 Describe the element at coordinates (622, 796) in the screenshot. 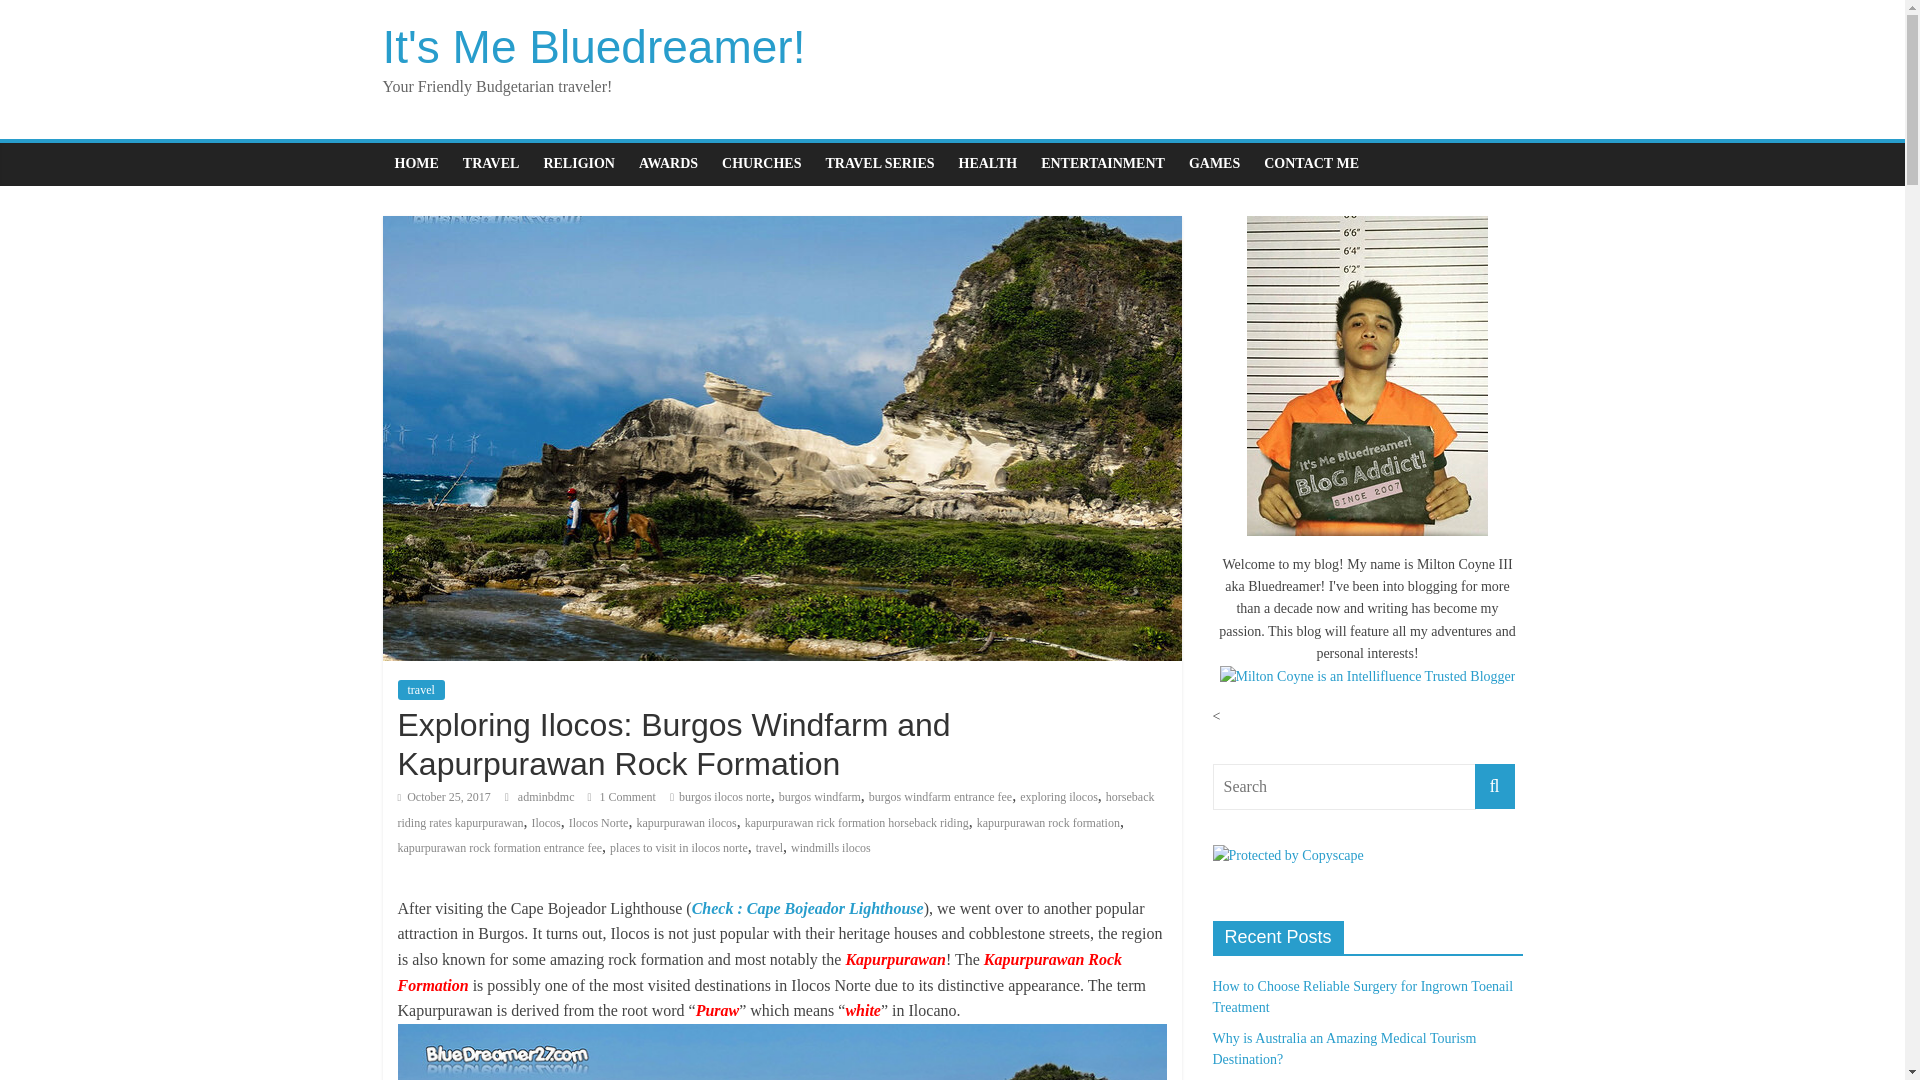

I see `1 Comment` at that location.